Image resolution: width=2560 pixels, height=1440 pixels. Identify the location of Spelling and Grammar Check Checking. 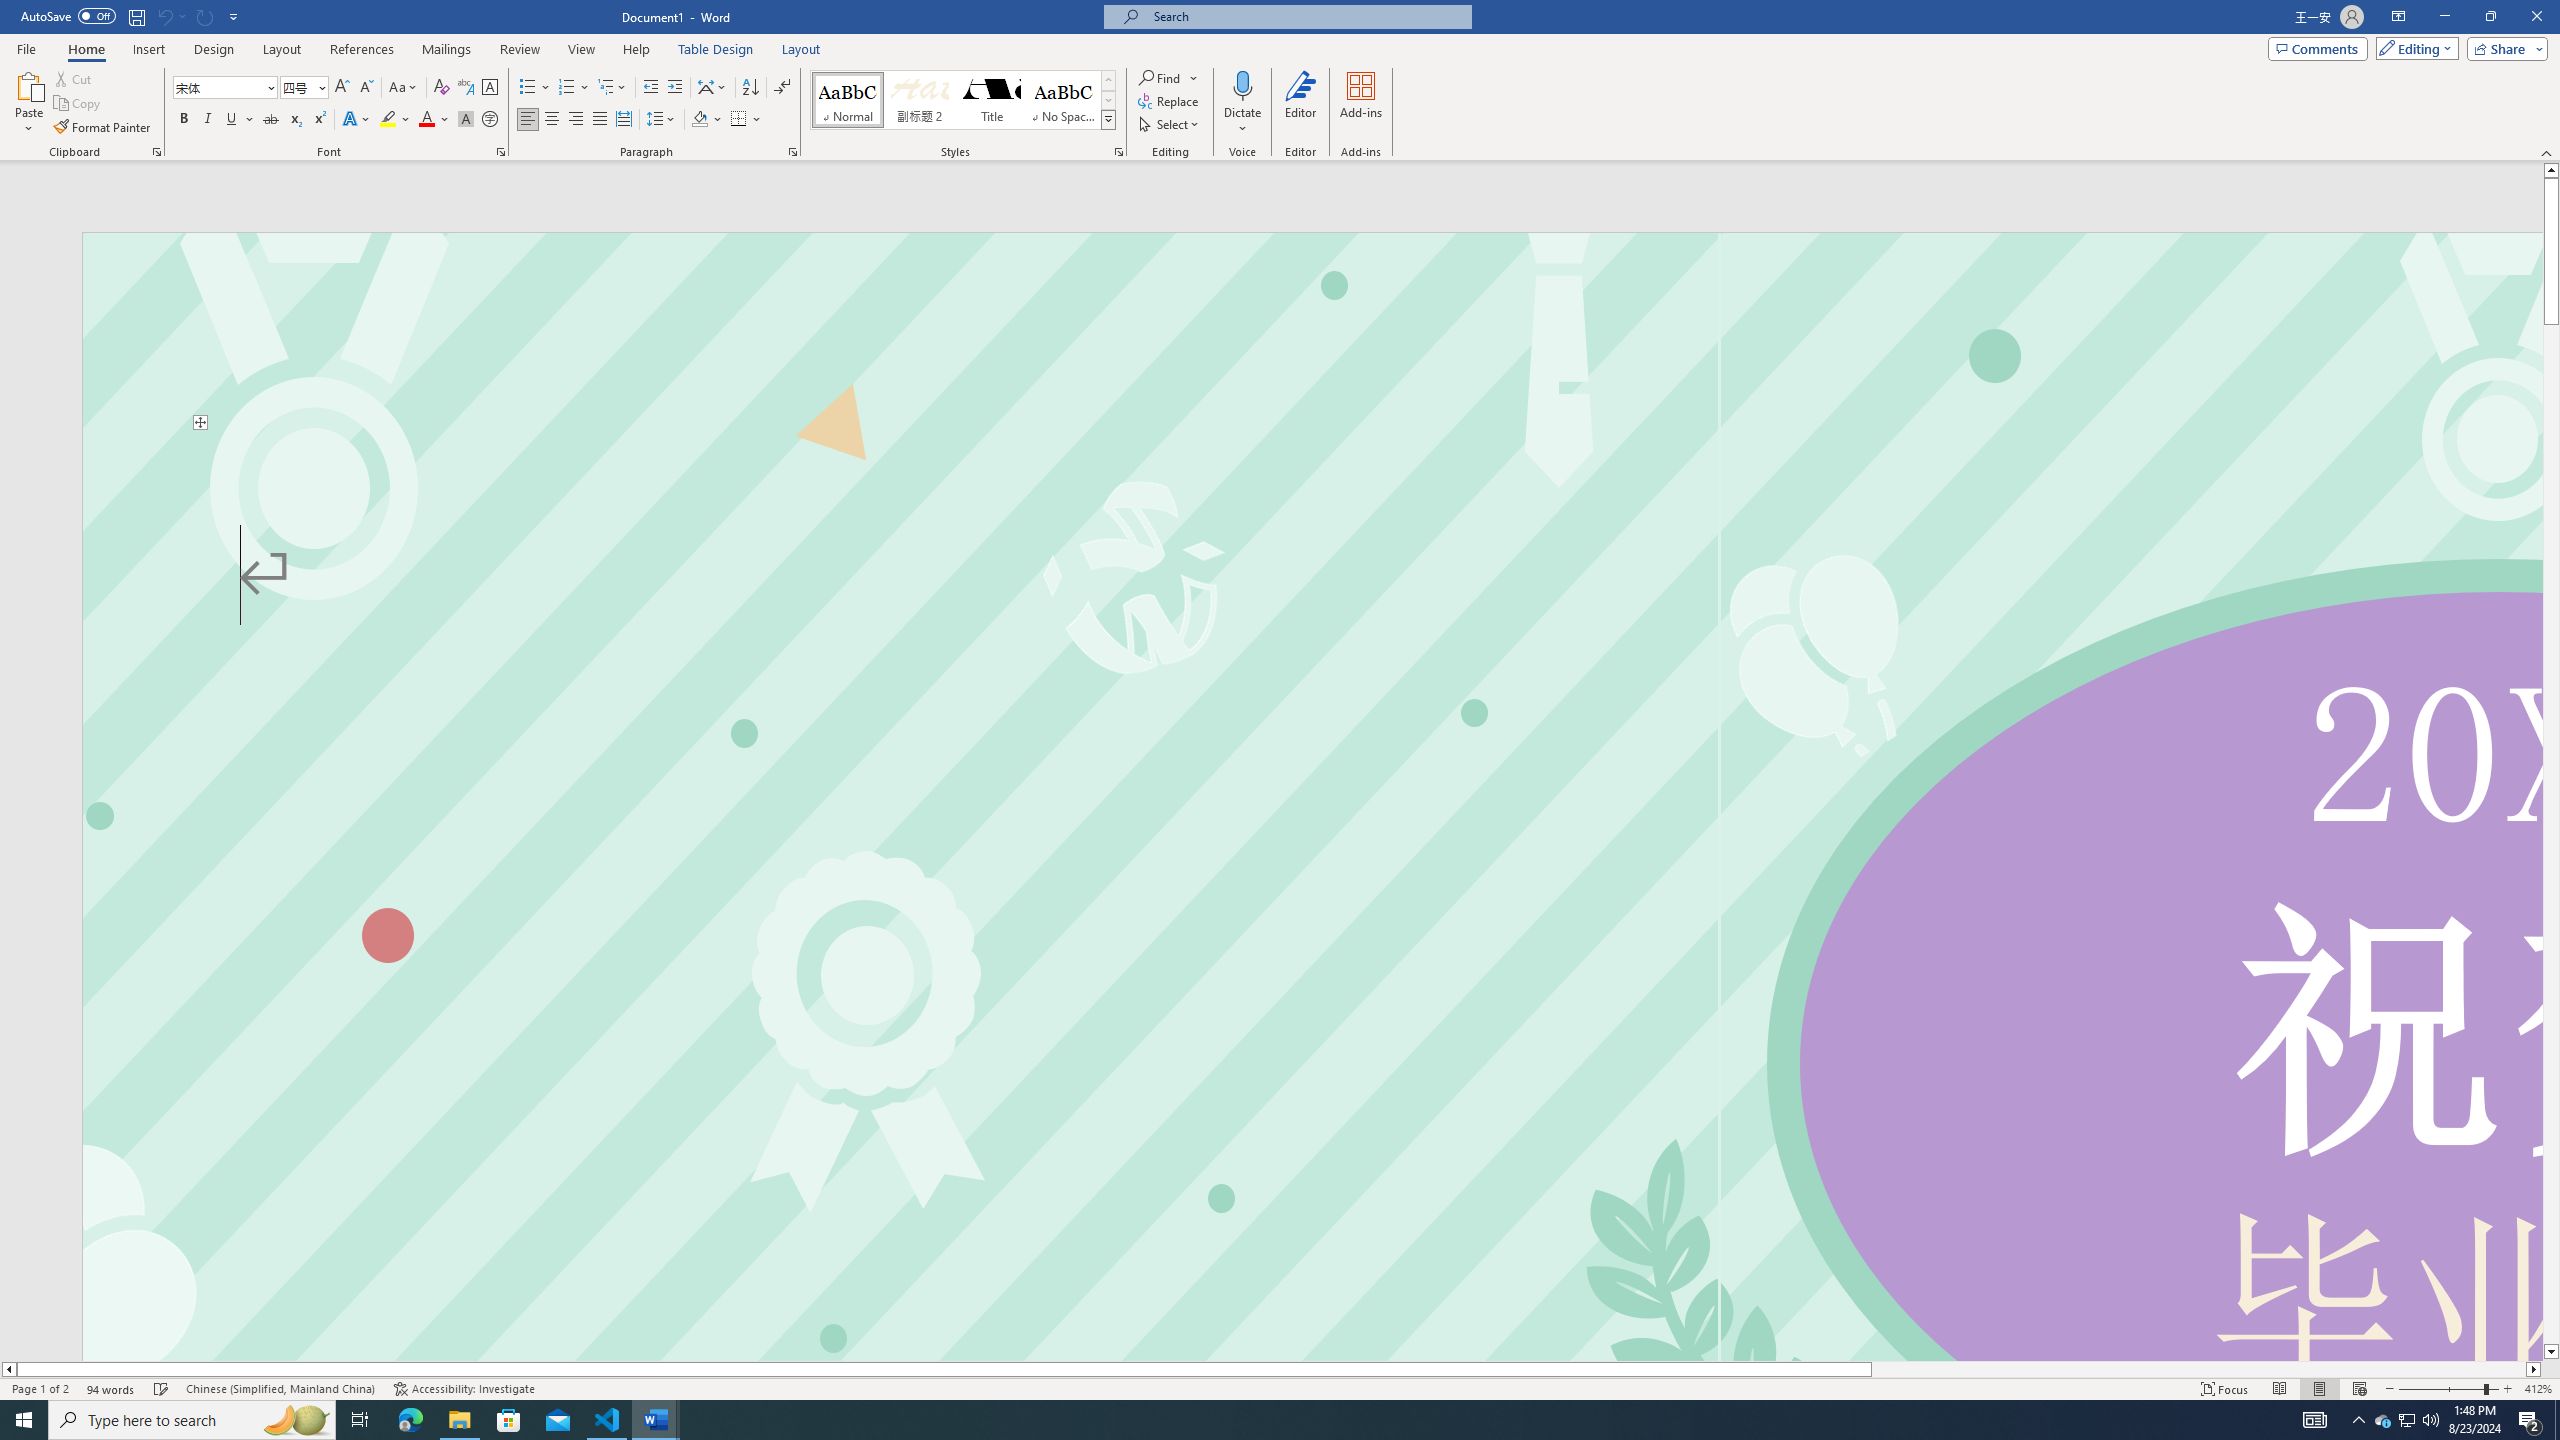
(162, 1389).